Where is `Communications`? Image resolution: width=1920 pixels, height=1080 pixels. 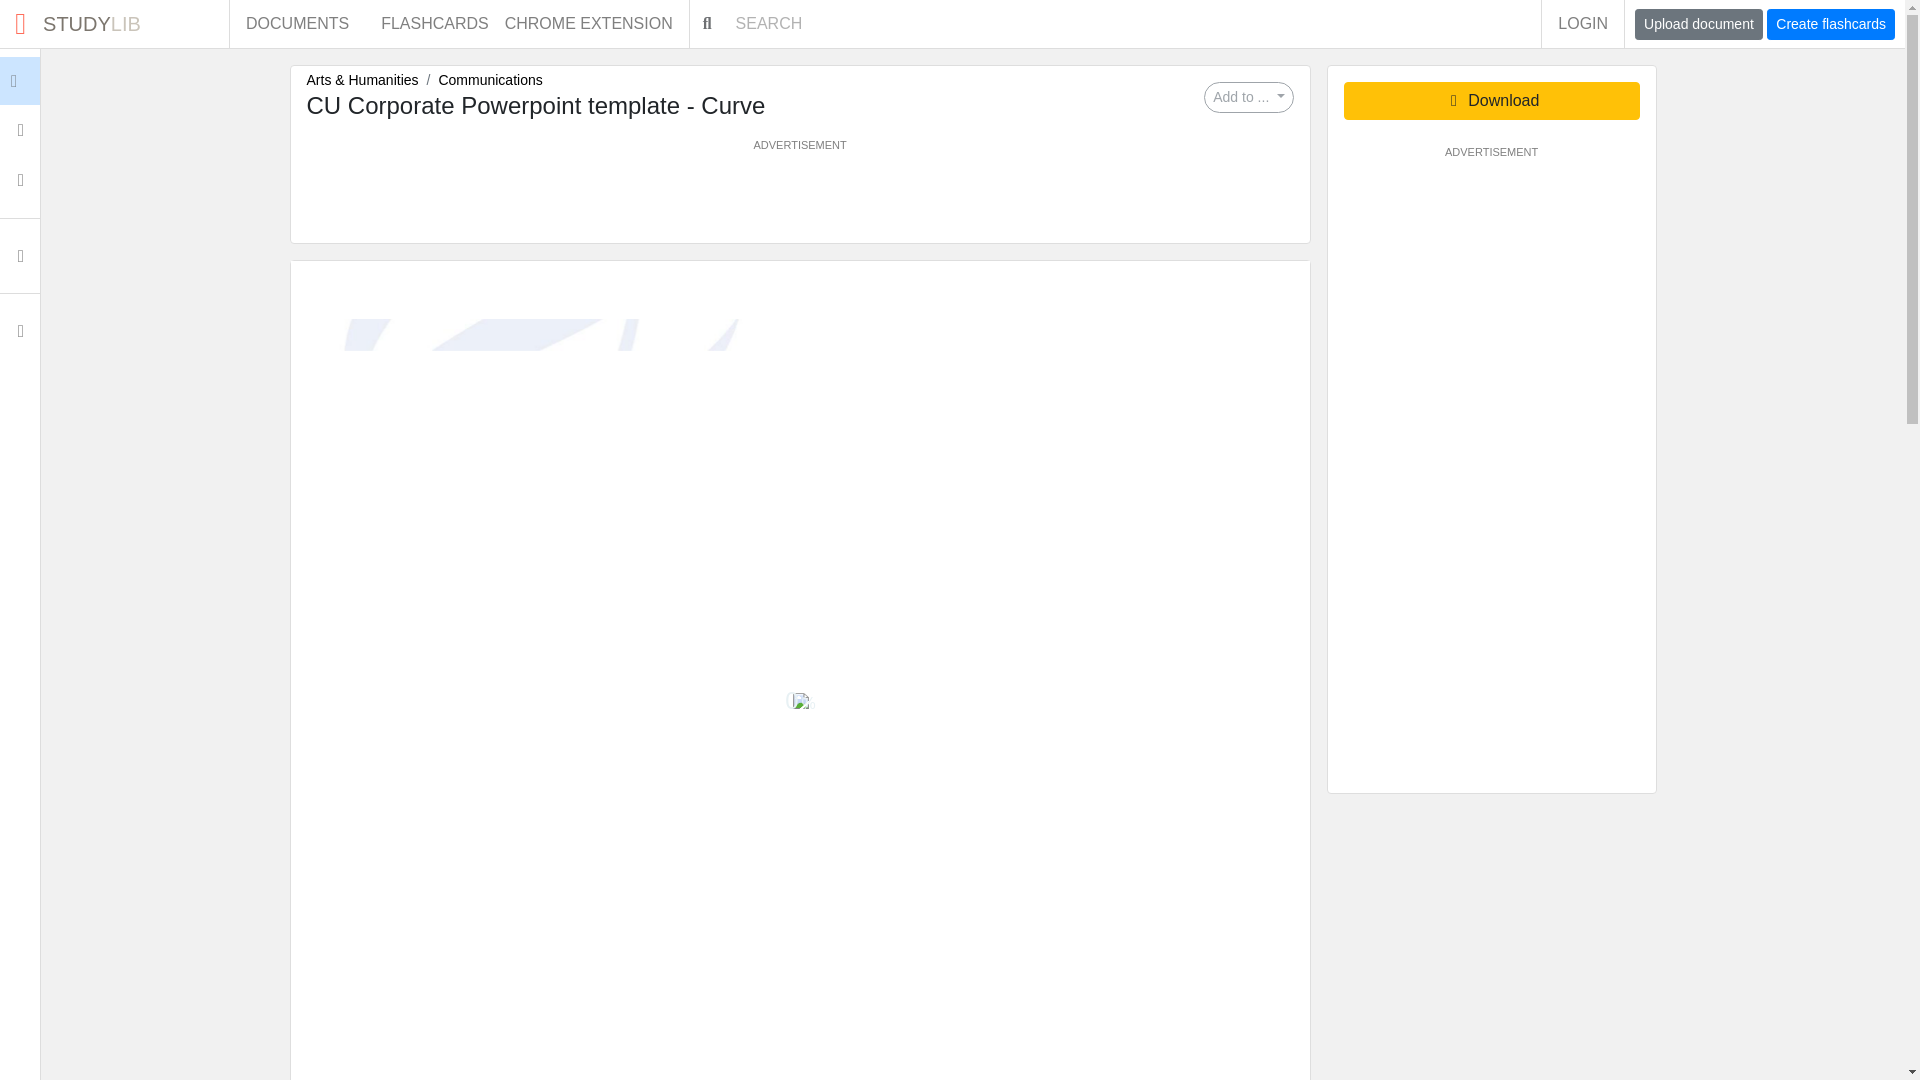 Communications is located at coordinates (489, 80).